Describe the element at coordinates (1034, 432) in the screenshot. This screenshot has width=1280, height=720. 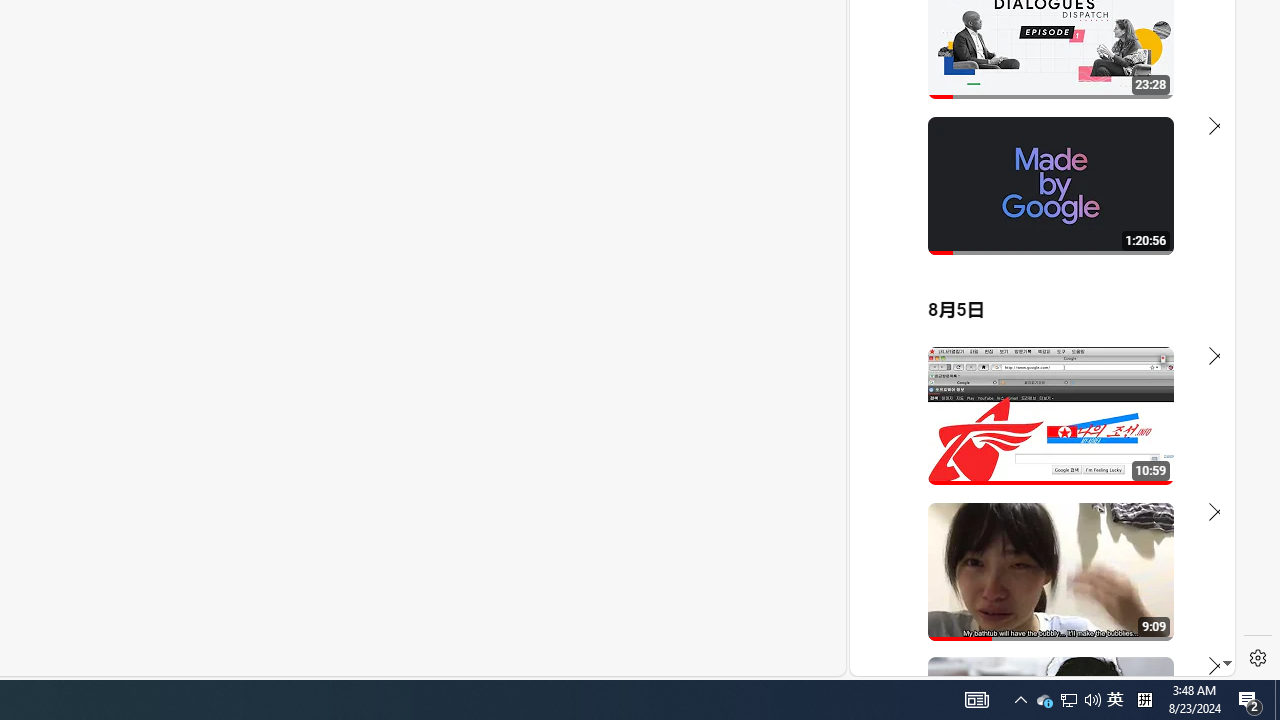
I see `YouTube` at that location.